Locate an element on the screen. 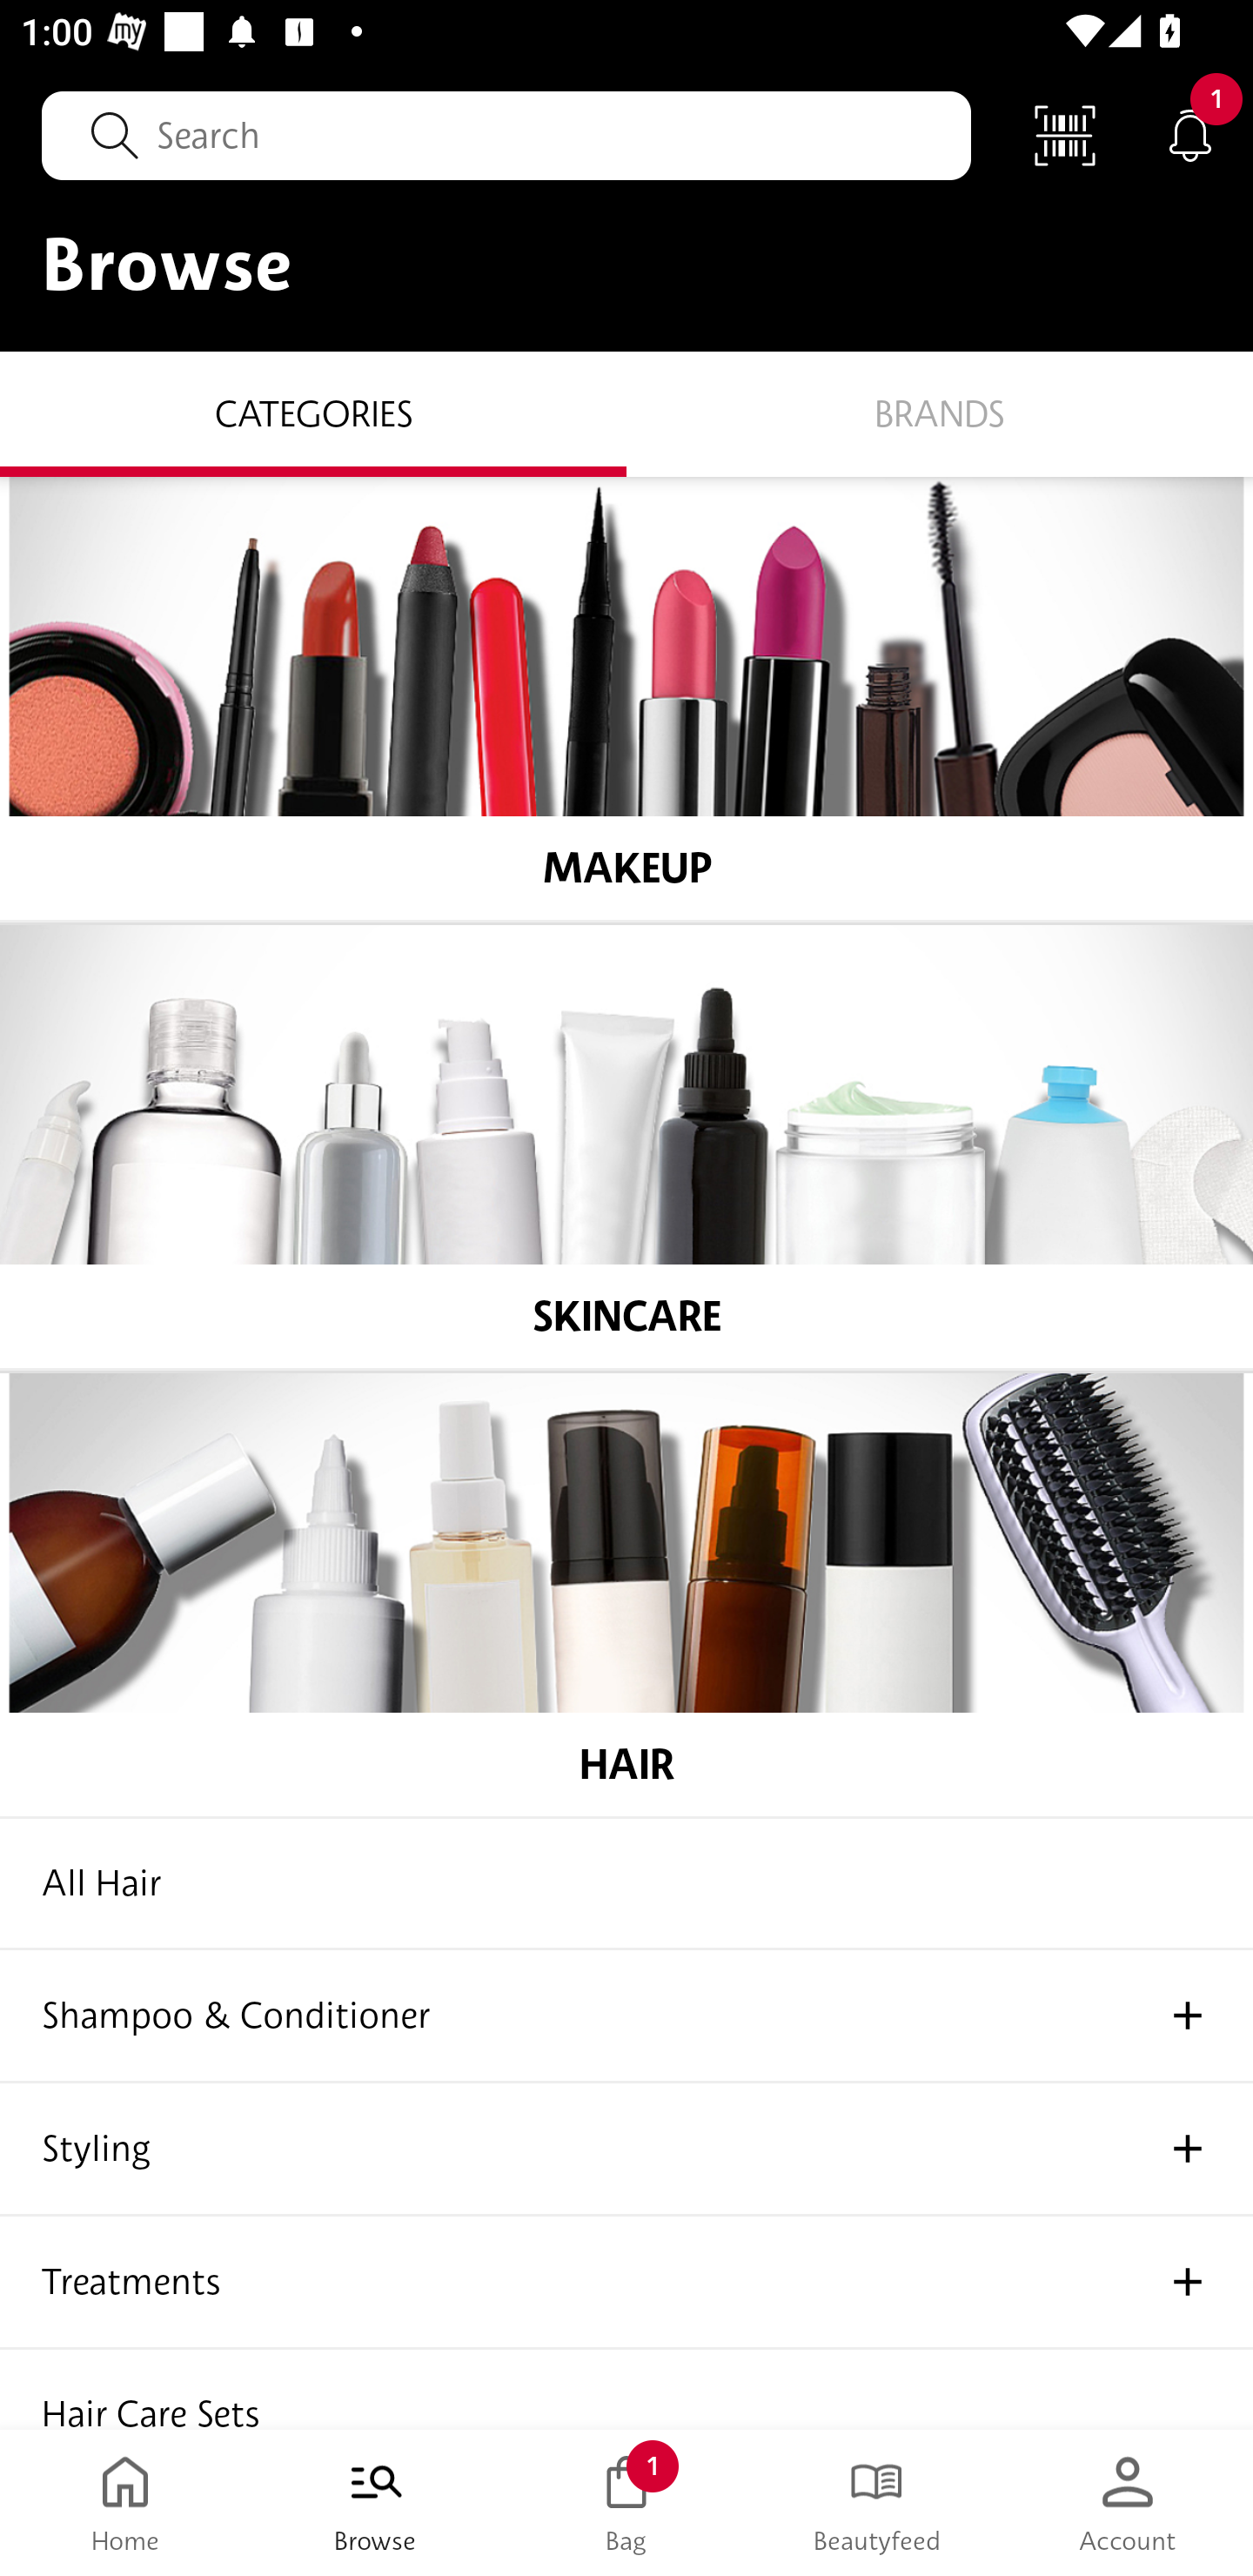 The image size is (1253, 2576). Search is located at coordinates (506, 135).